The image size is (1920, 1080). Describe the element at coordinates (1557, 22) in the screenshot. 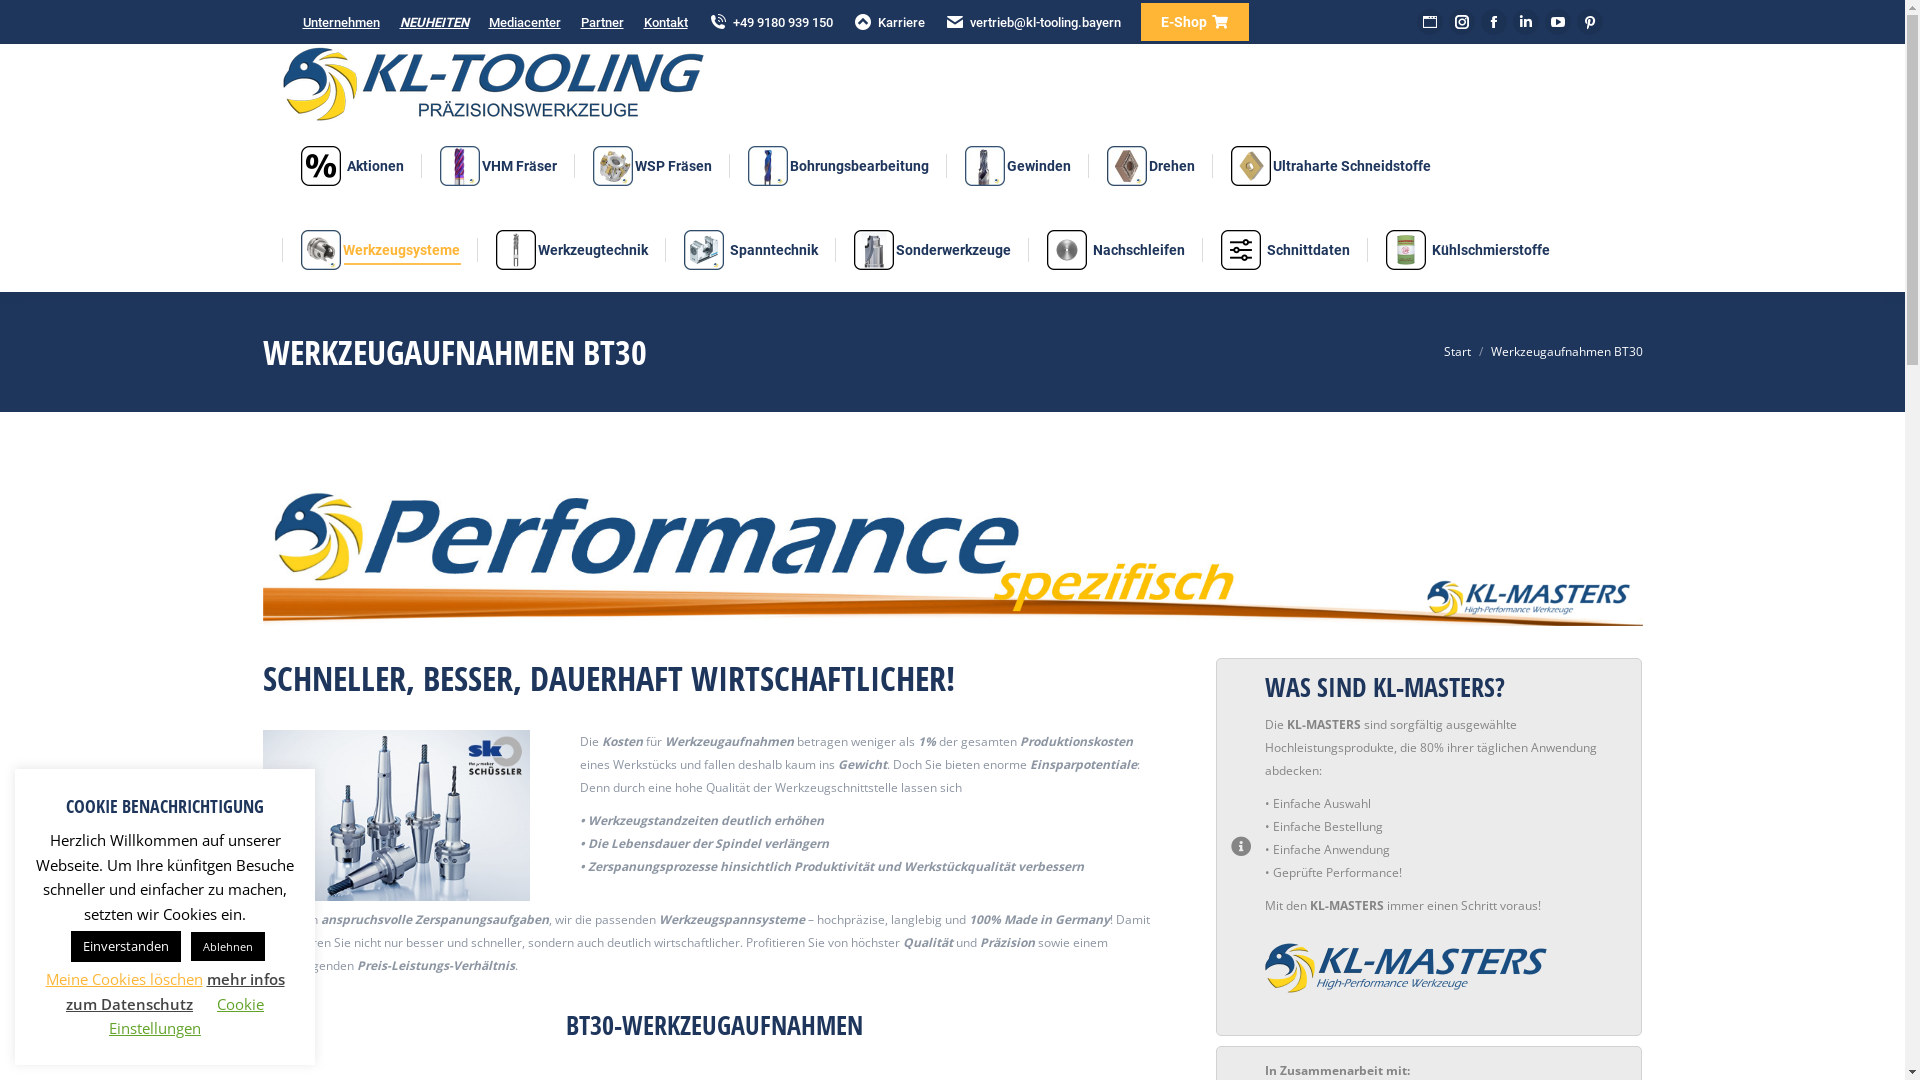

I see `YouTube page opens in new window` at that location.